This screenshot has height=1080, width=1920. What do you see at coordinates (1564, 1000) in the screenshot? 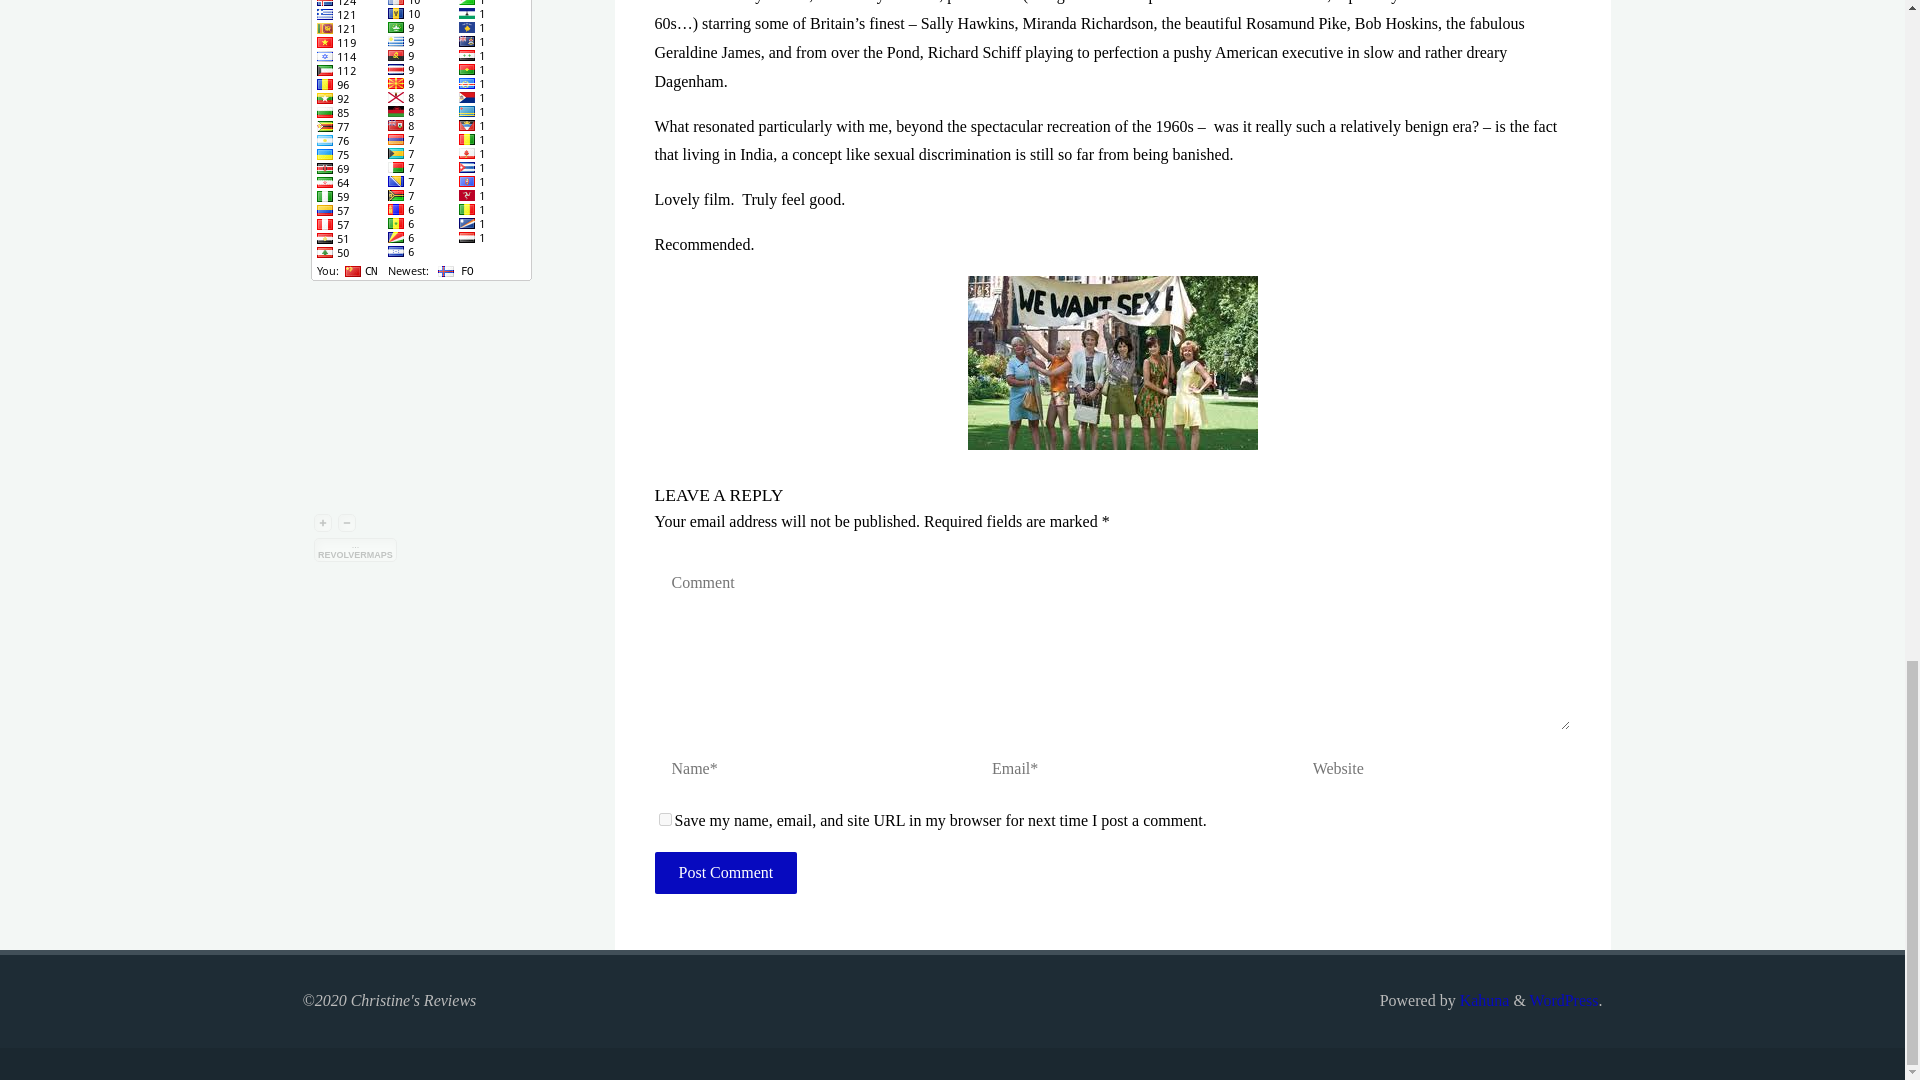
I see `Semantic Personal Publishing Platform` at bounding box center [1564, 1000].